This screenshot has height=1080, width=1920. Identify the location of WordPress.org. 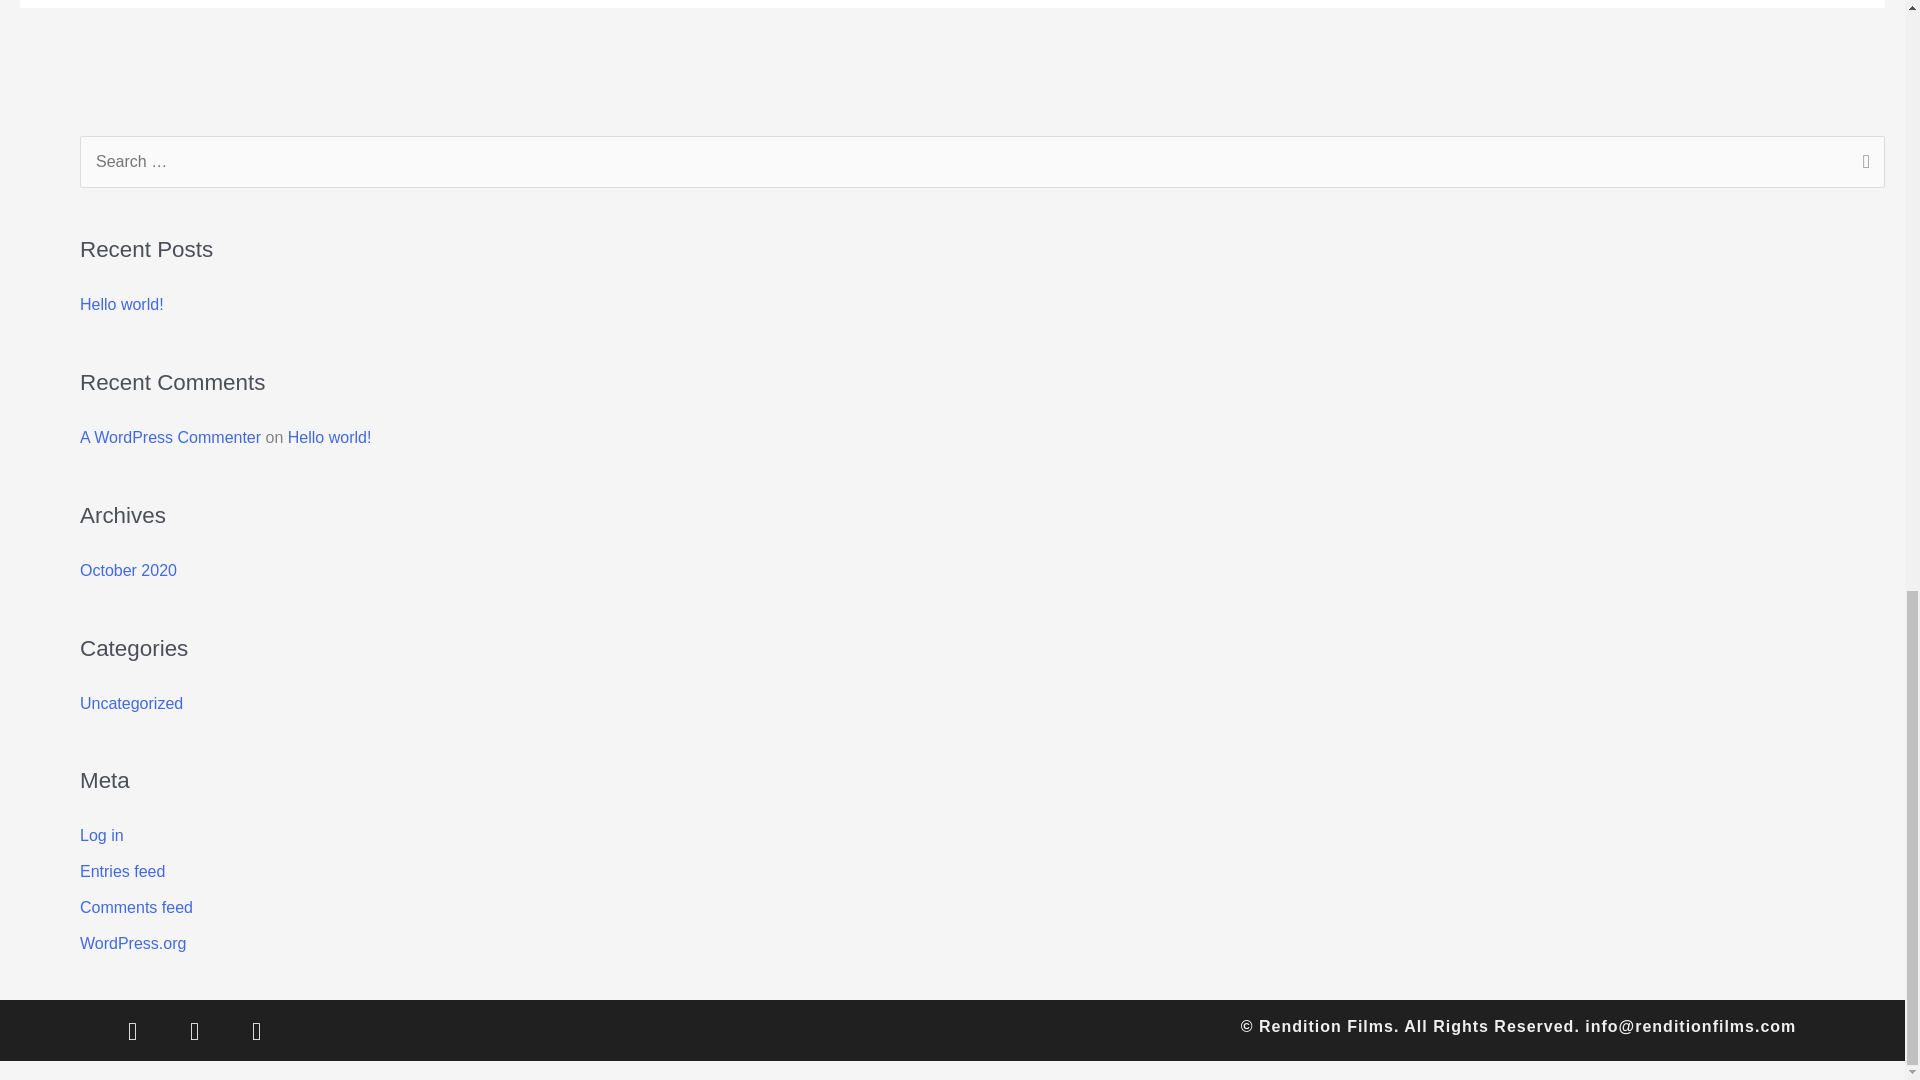
(133, 943).